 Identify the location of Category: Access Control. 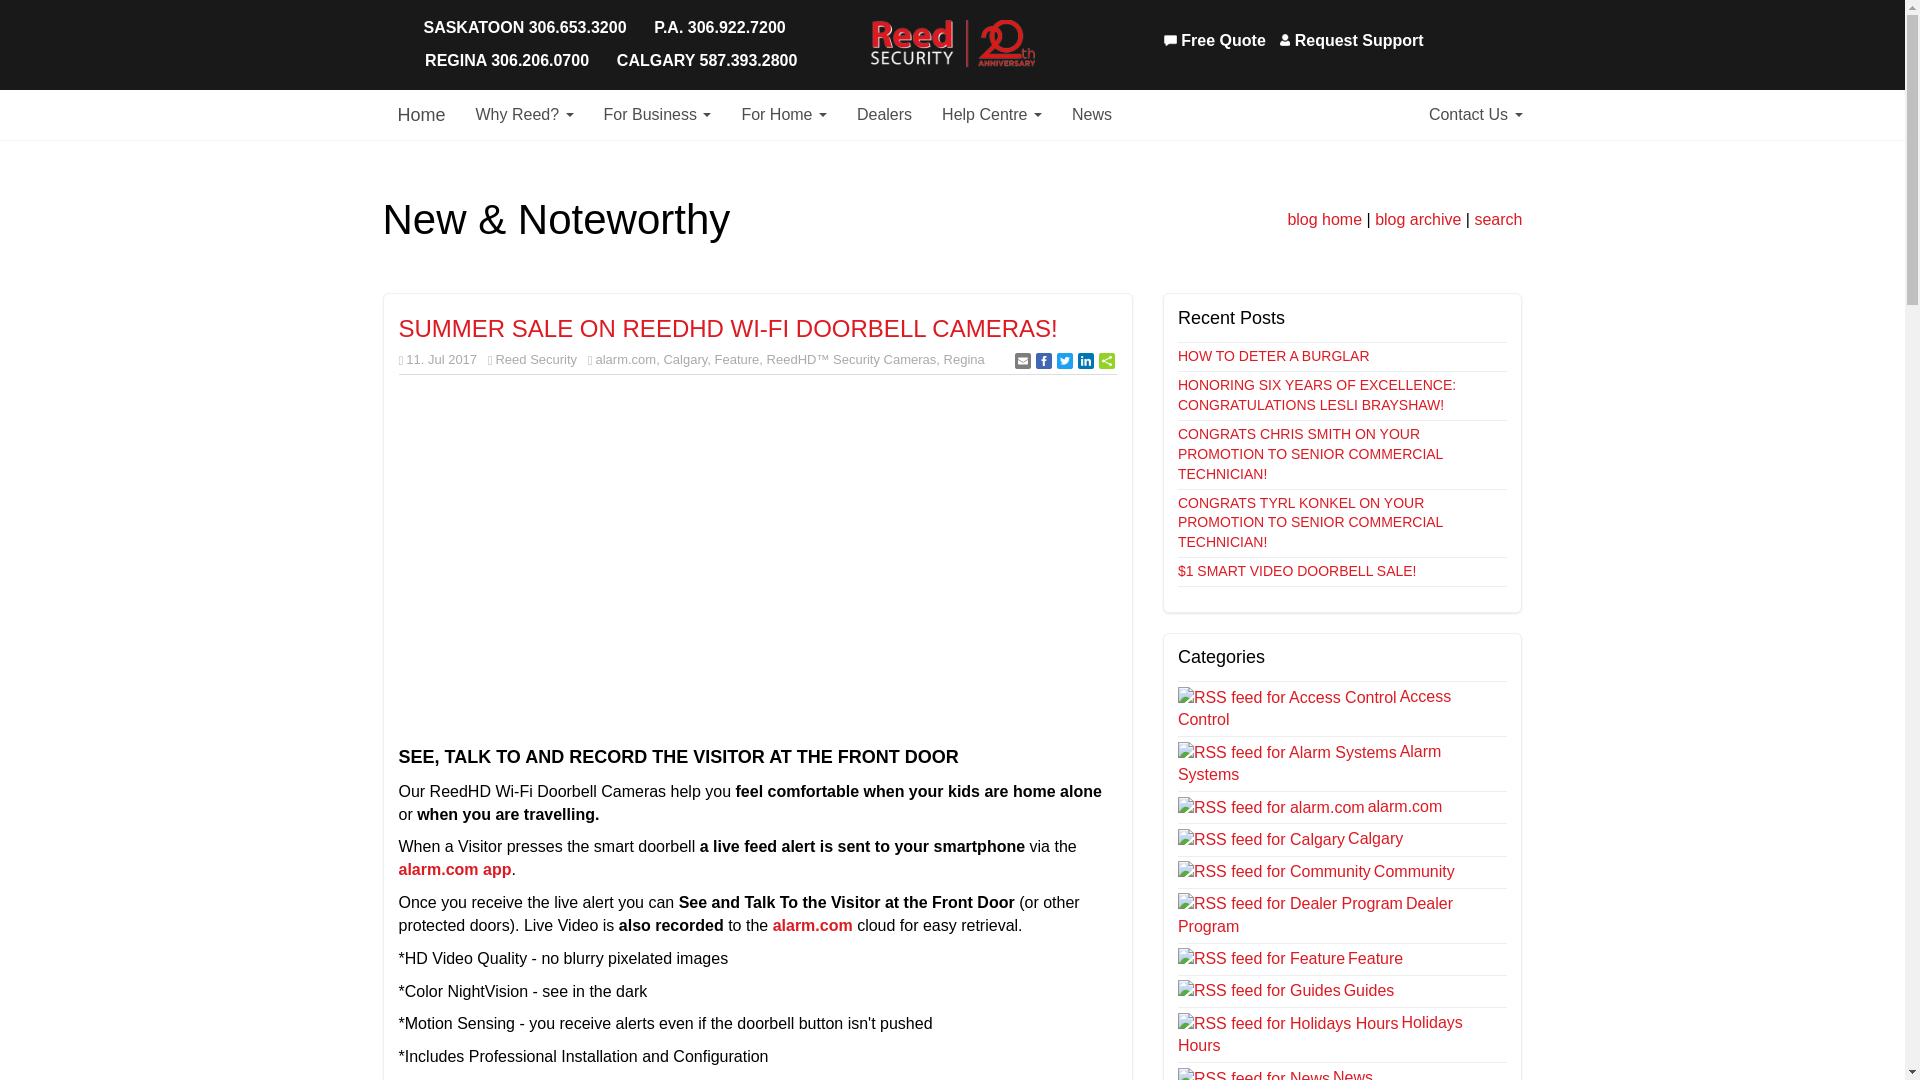
(1314, 707).